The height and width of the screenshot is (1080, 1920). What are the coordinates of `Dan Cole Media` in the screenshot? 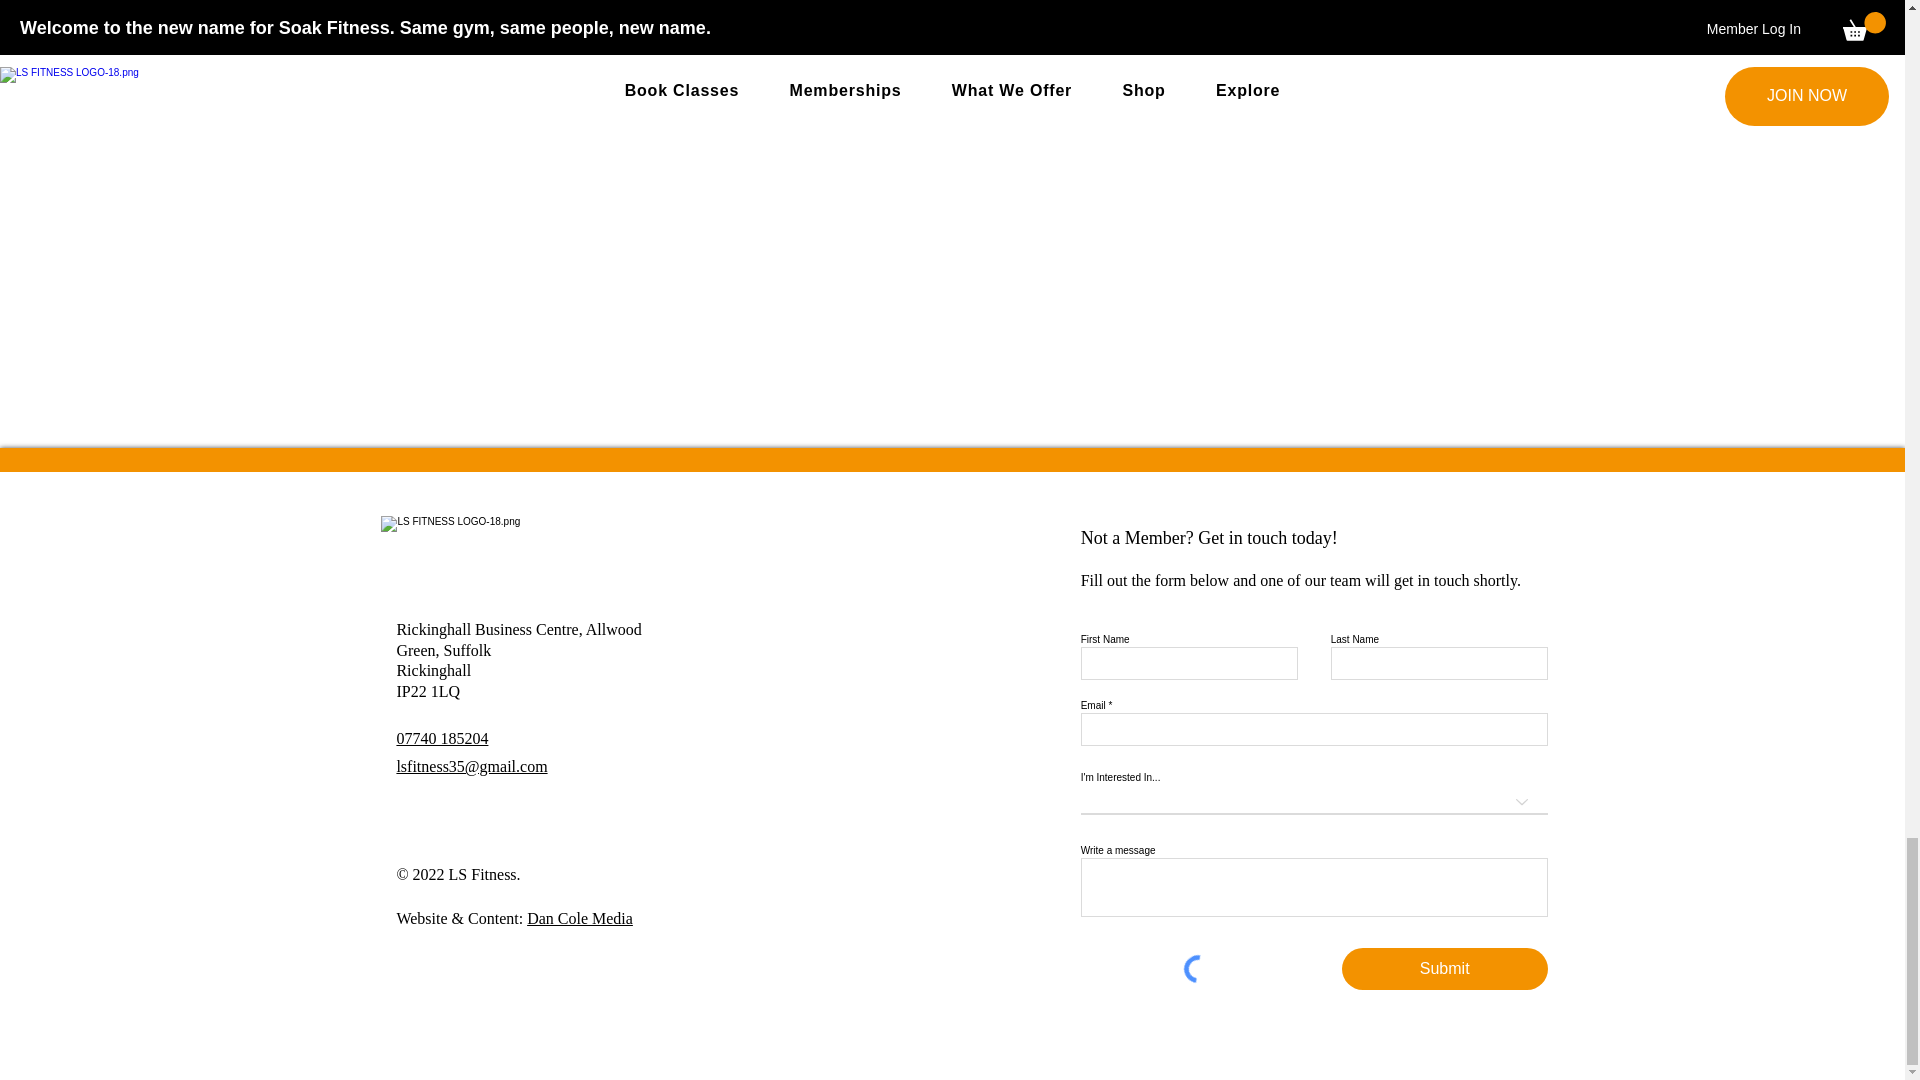 It's located at (580, 918).